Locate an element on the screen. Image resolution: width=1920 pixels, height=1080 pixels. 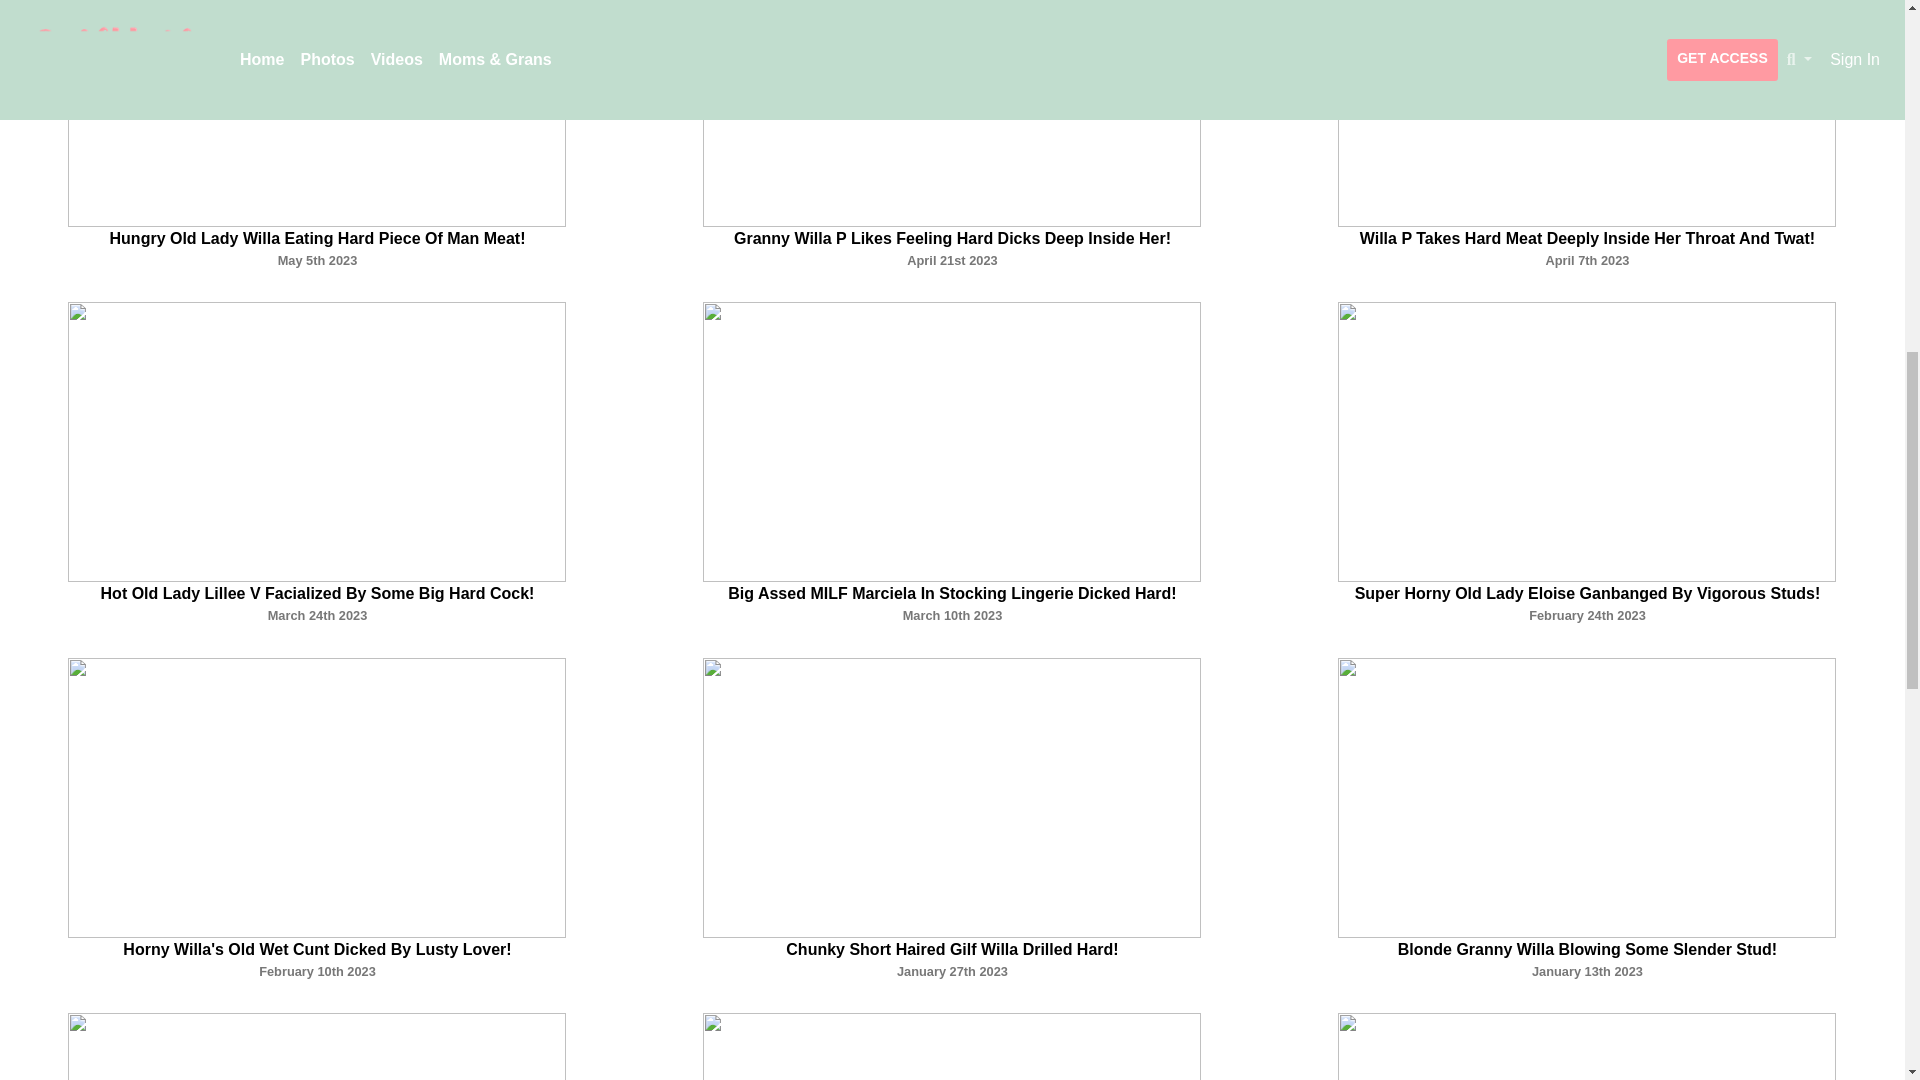
Granny Willa P Likes Feeling Hard Dicks Deep Inside Her! is located at coordinates (952, 238).